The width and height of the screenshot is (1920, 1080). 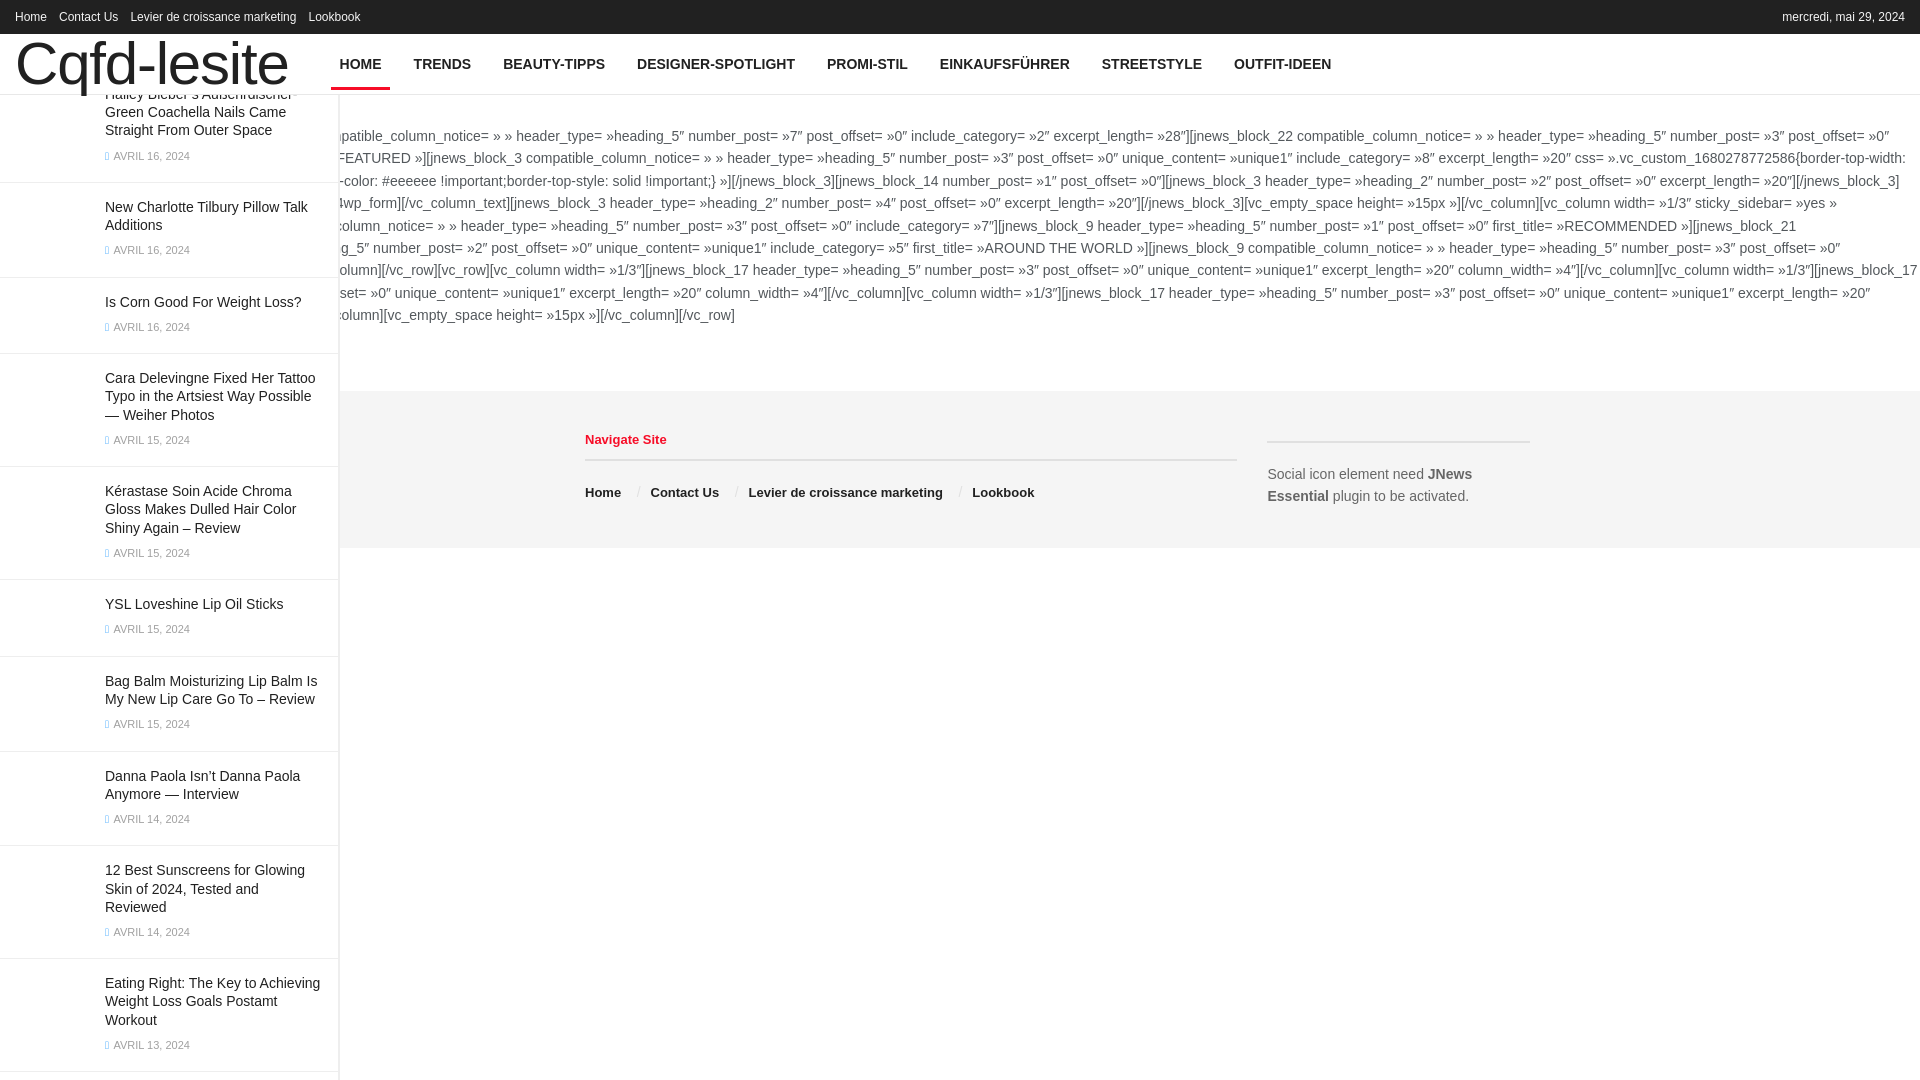 I want to click on DESIGNER-SPOTLIGHT, so click(x=715, y=63).